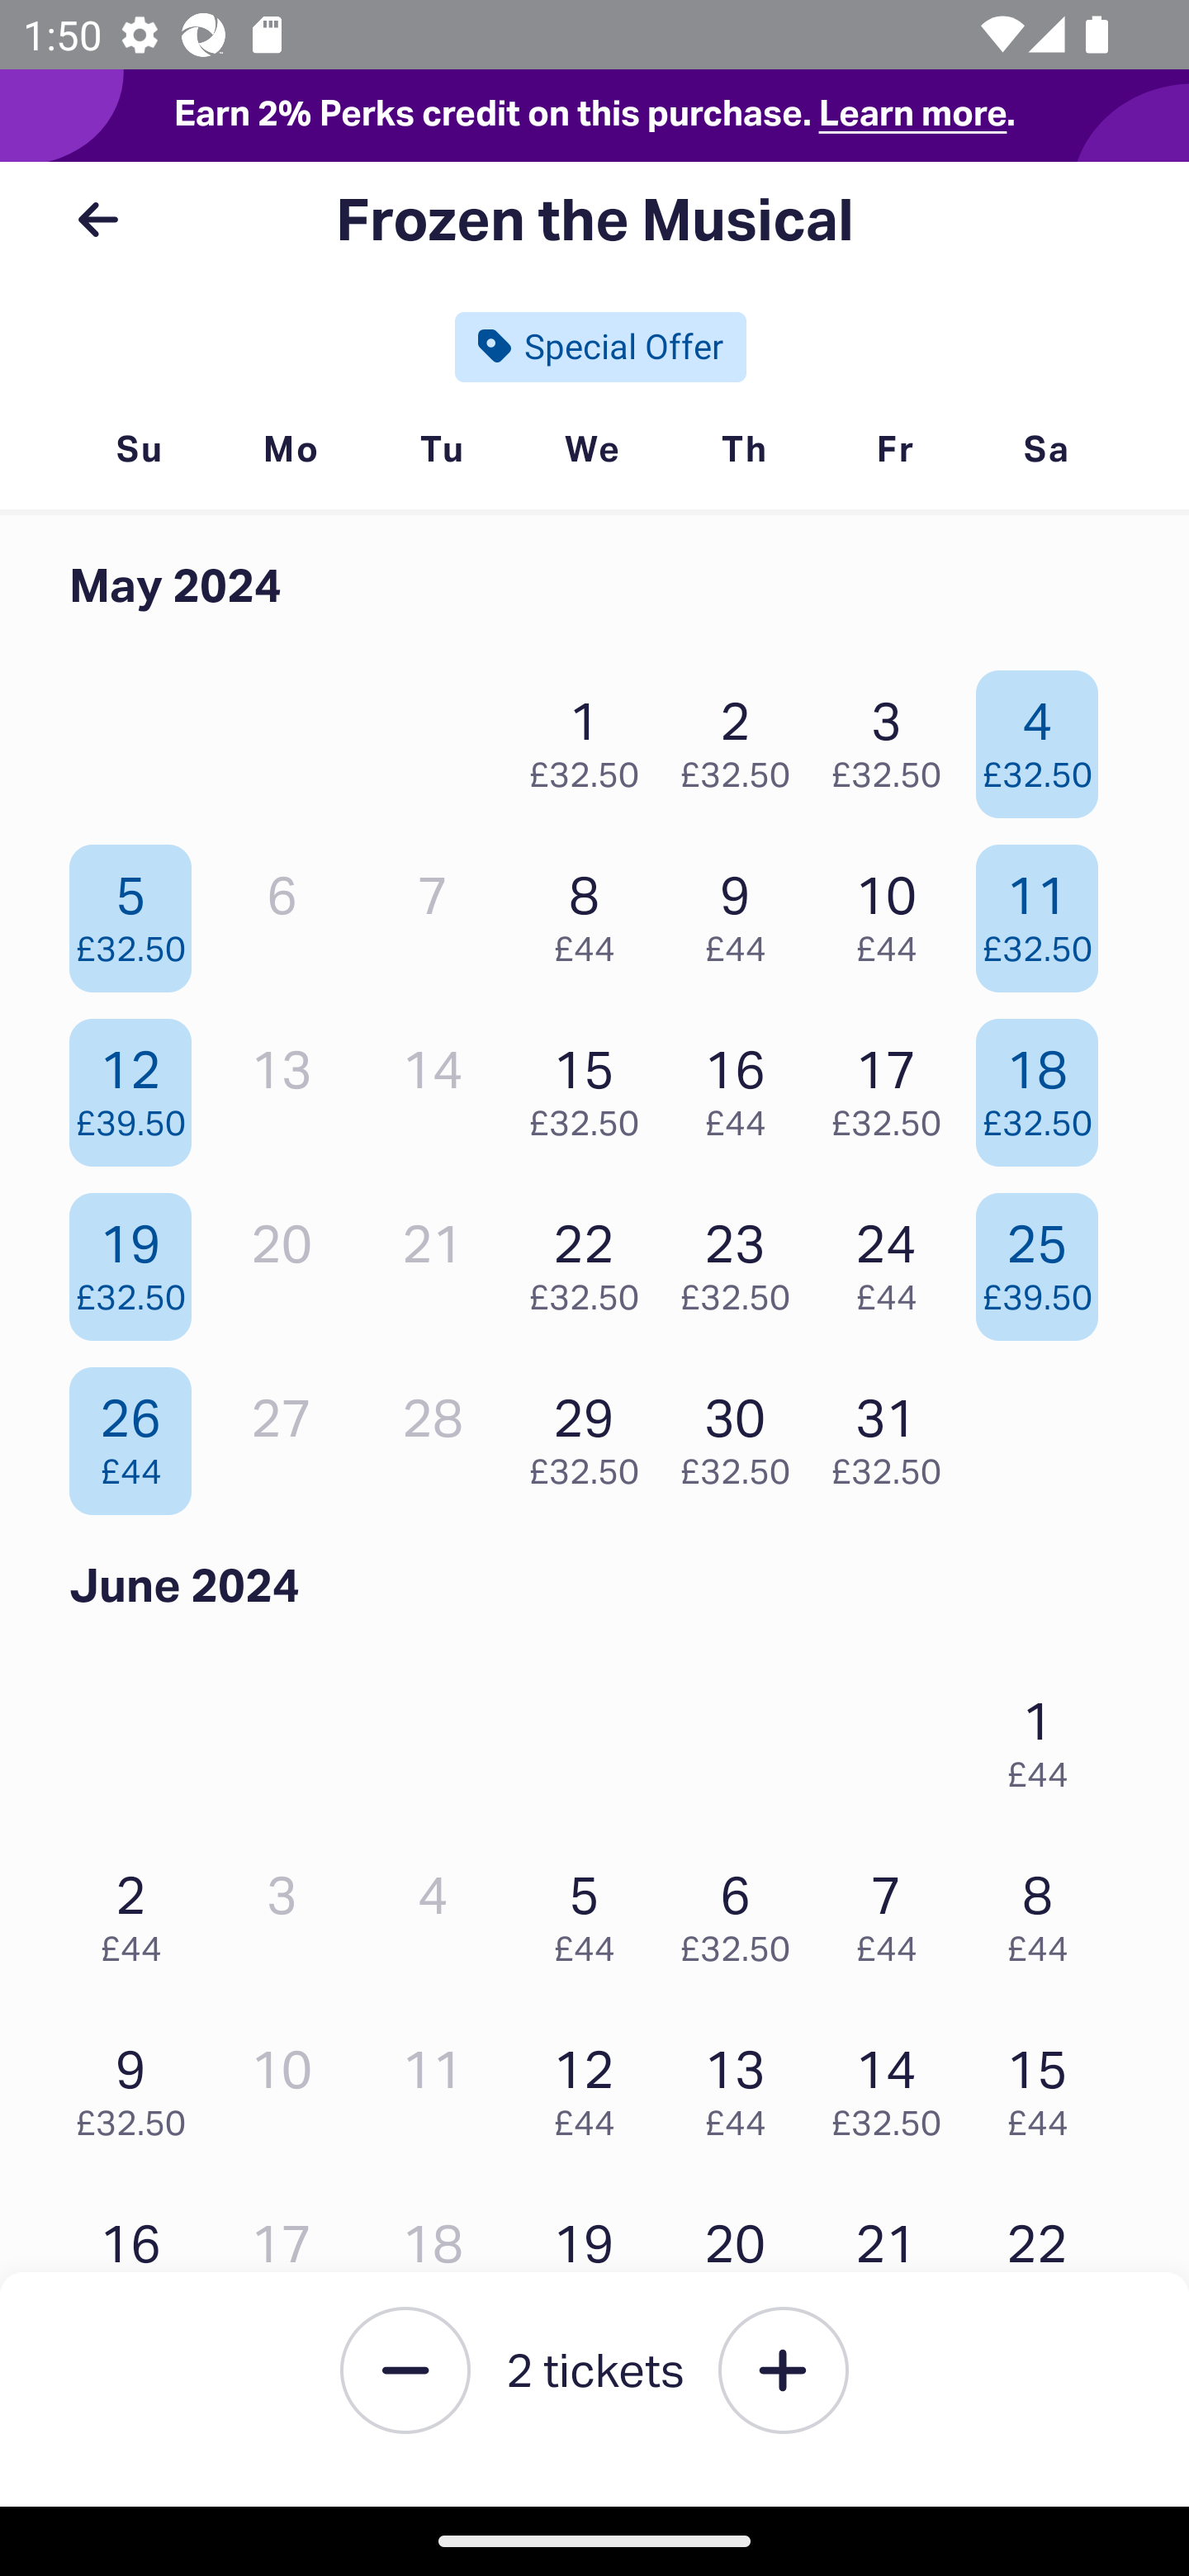  What do you see at coordinates (593, 1259) in the screenshot?
I see `22 £32.50` at bounding box center [593, 1259].